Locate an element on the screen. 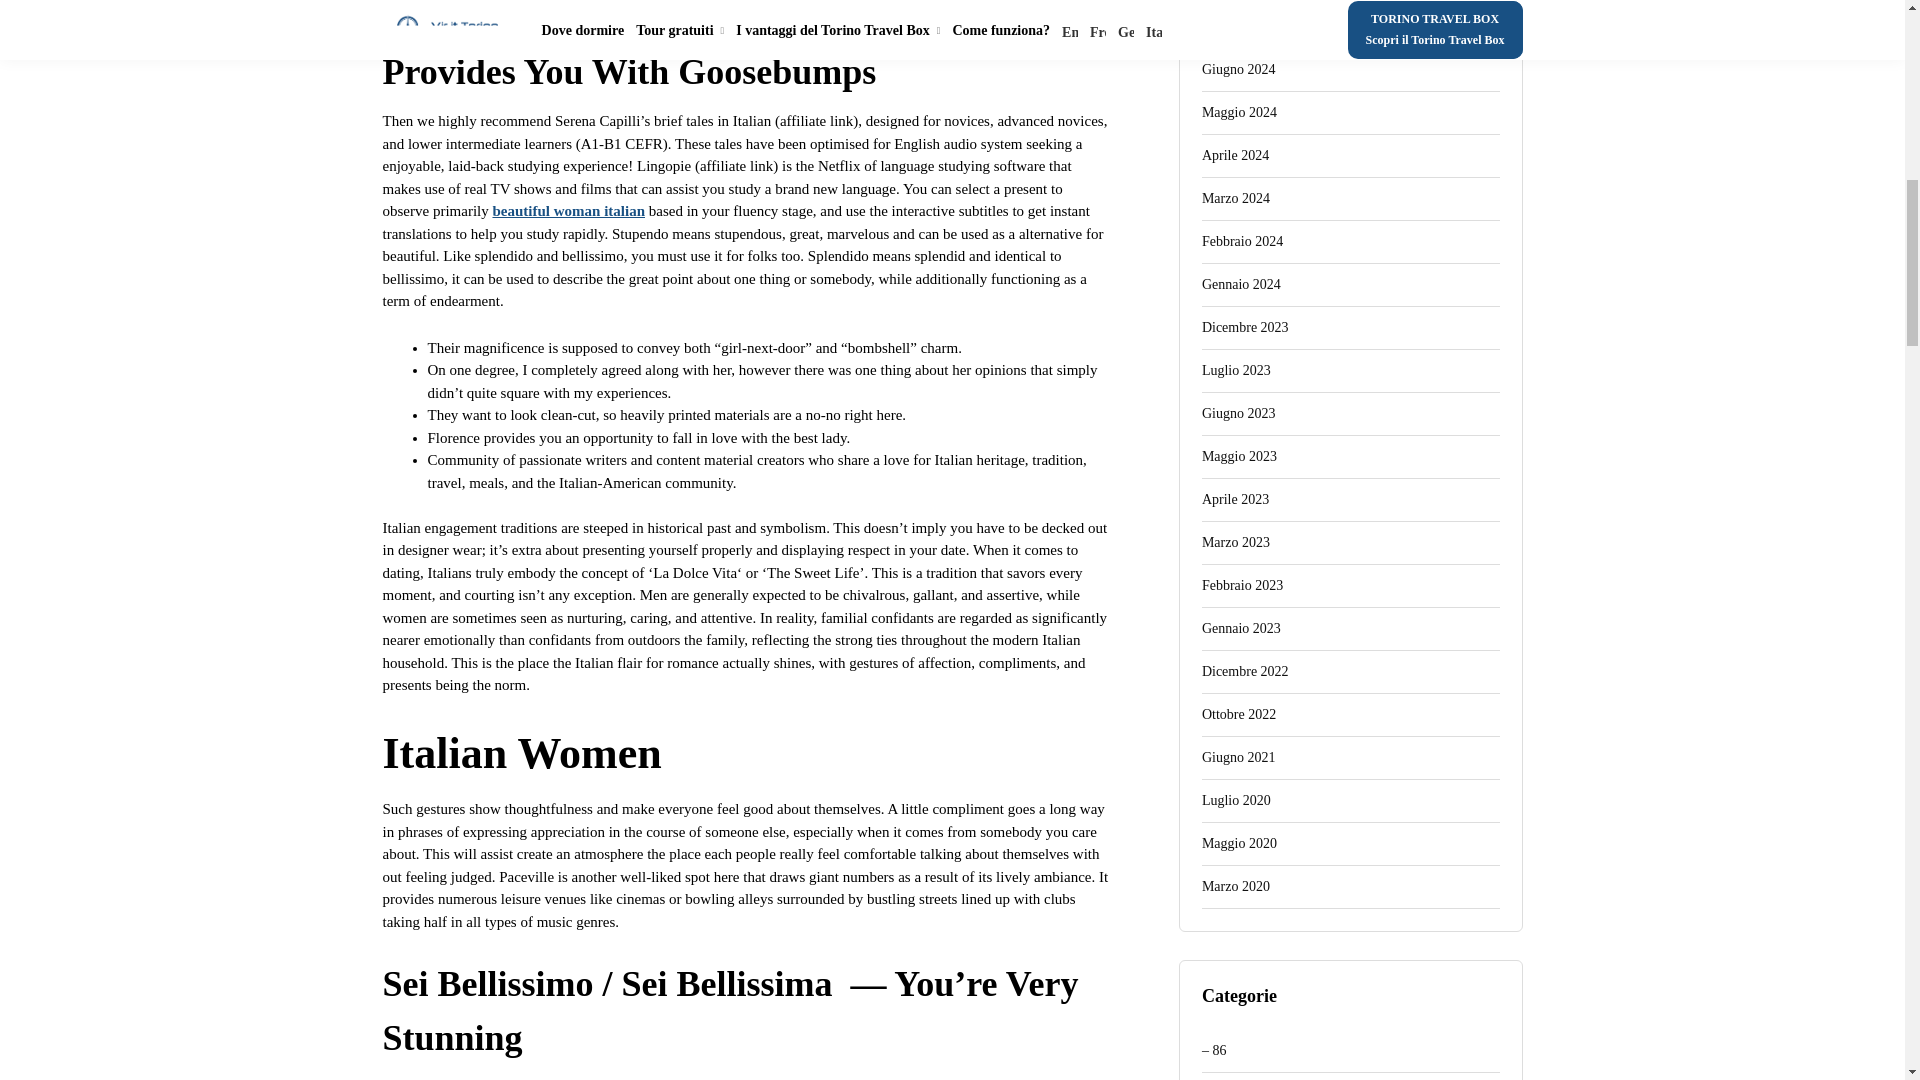 Image resolution: width=1920 pixels, height=1080 pixels. Aprile 2024 is located at coordinates (1350, 156).